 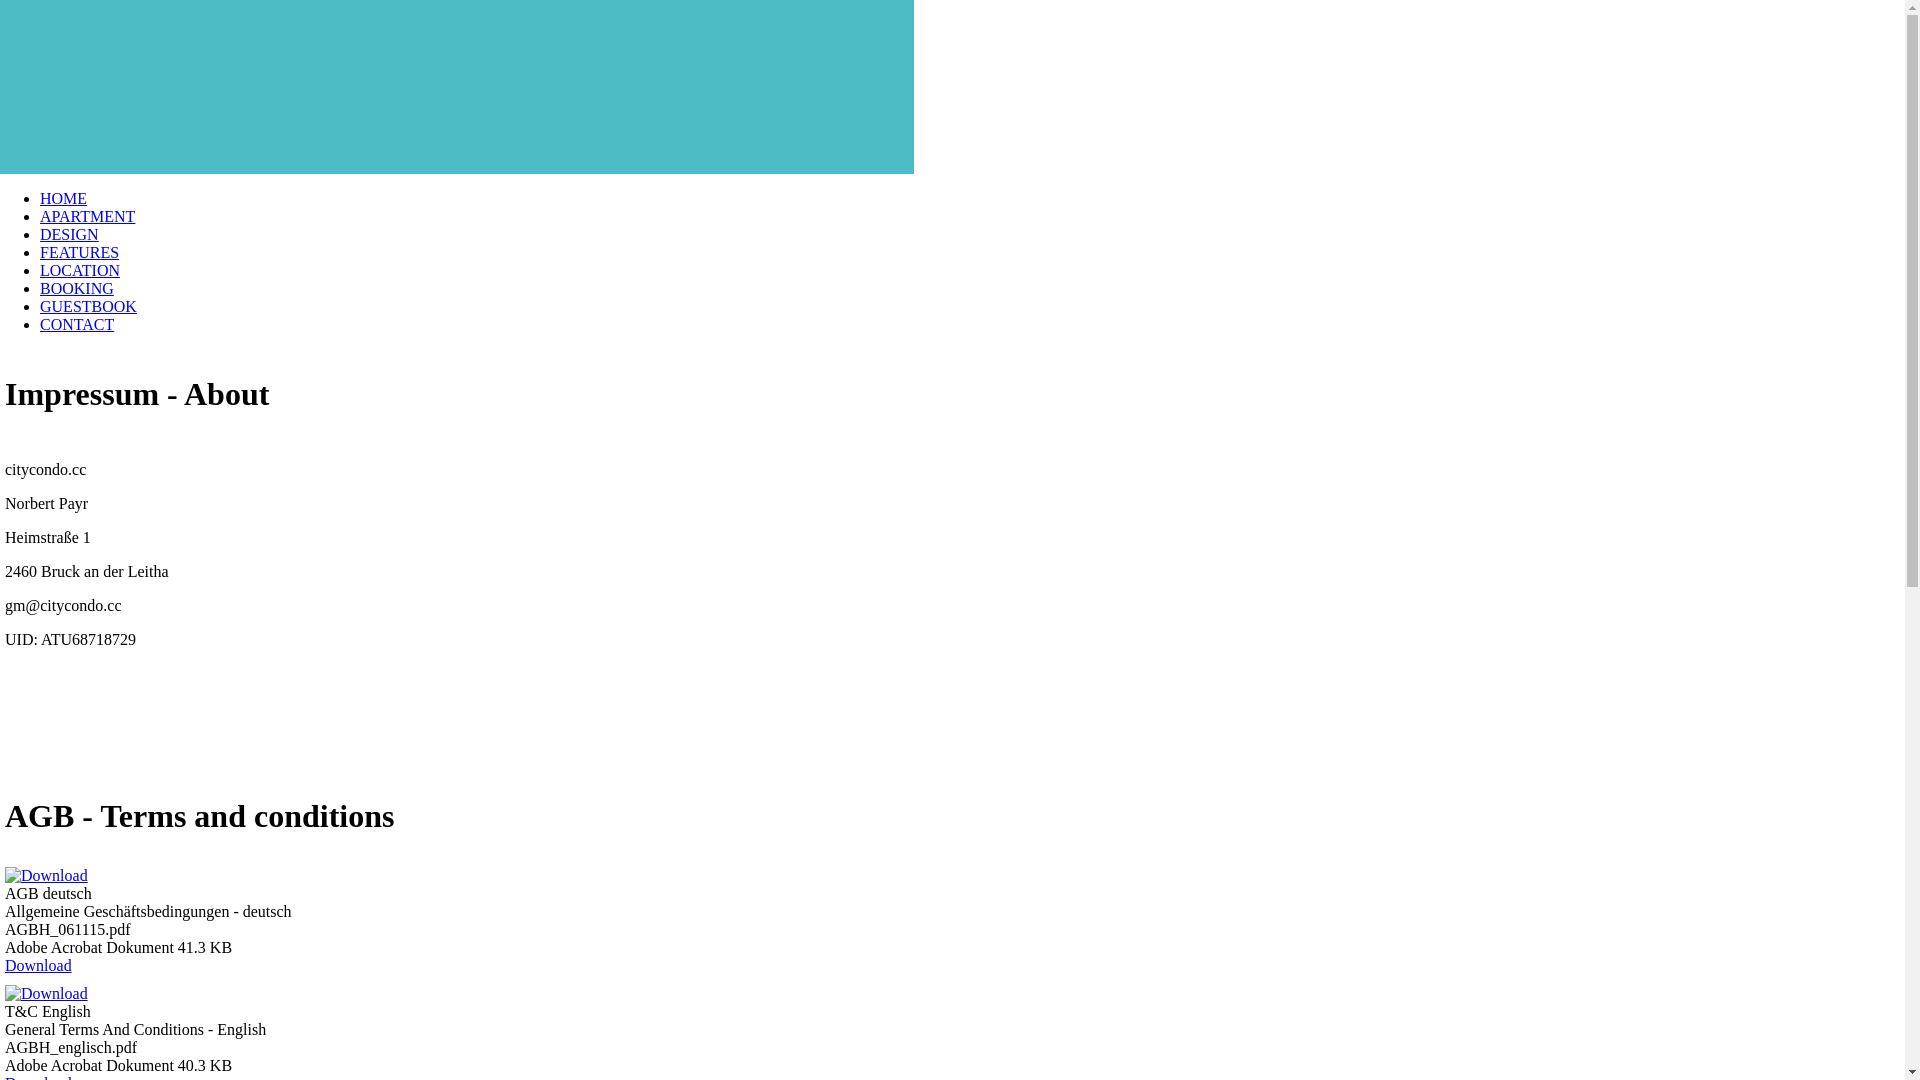 What do you see at coordinates (70, 234) in the screenshot?
I see `DESIGN` at bounding box center [70, 234].